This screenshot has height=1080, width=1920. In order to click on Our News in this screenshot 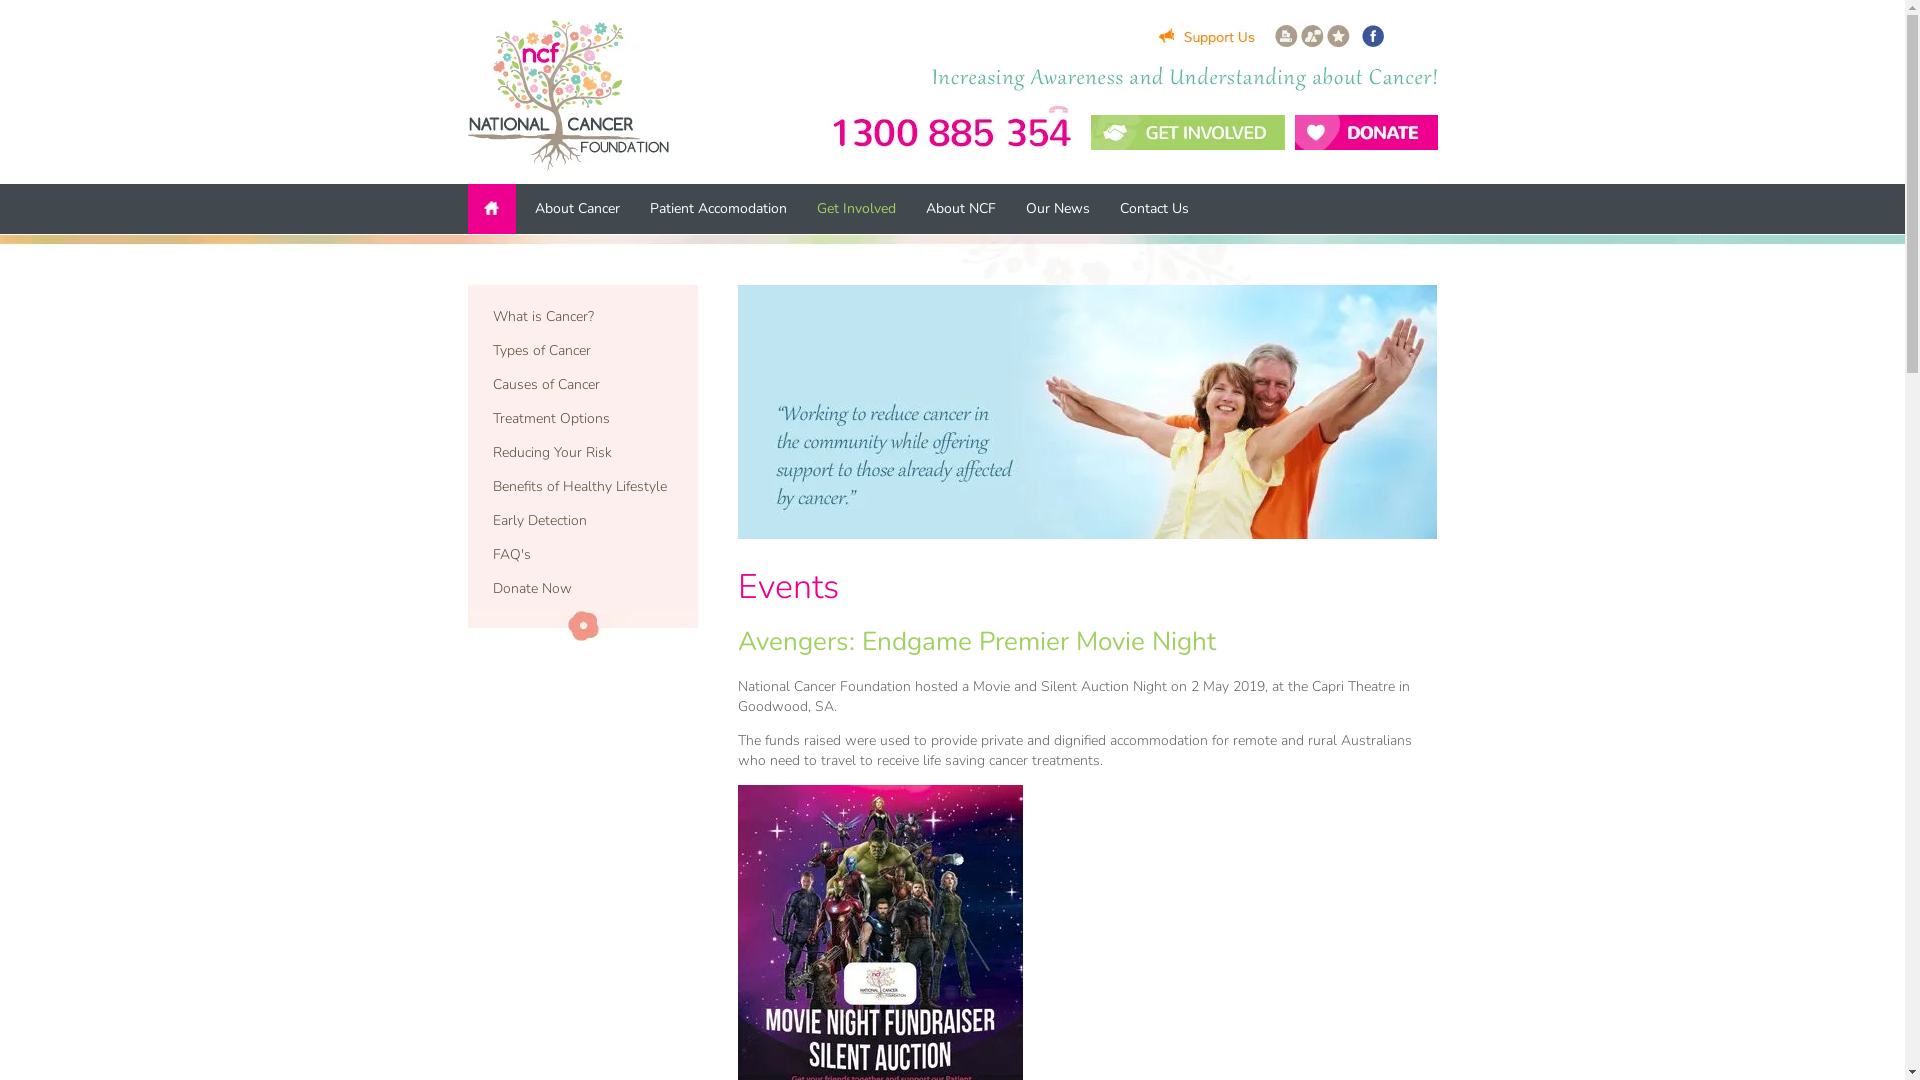, I will do `click(1056, 209)`.